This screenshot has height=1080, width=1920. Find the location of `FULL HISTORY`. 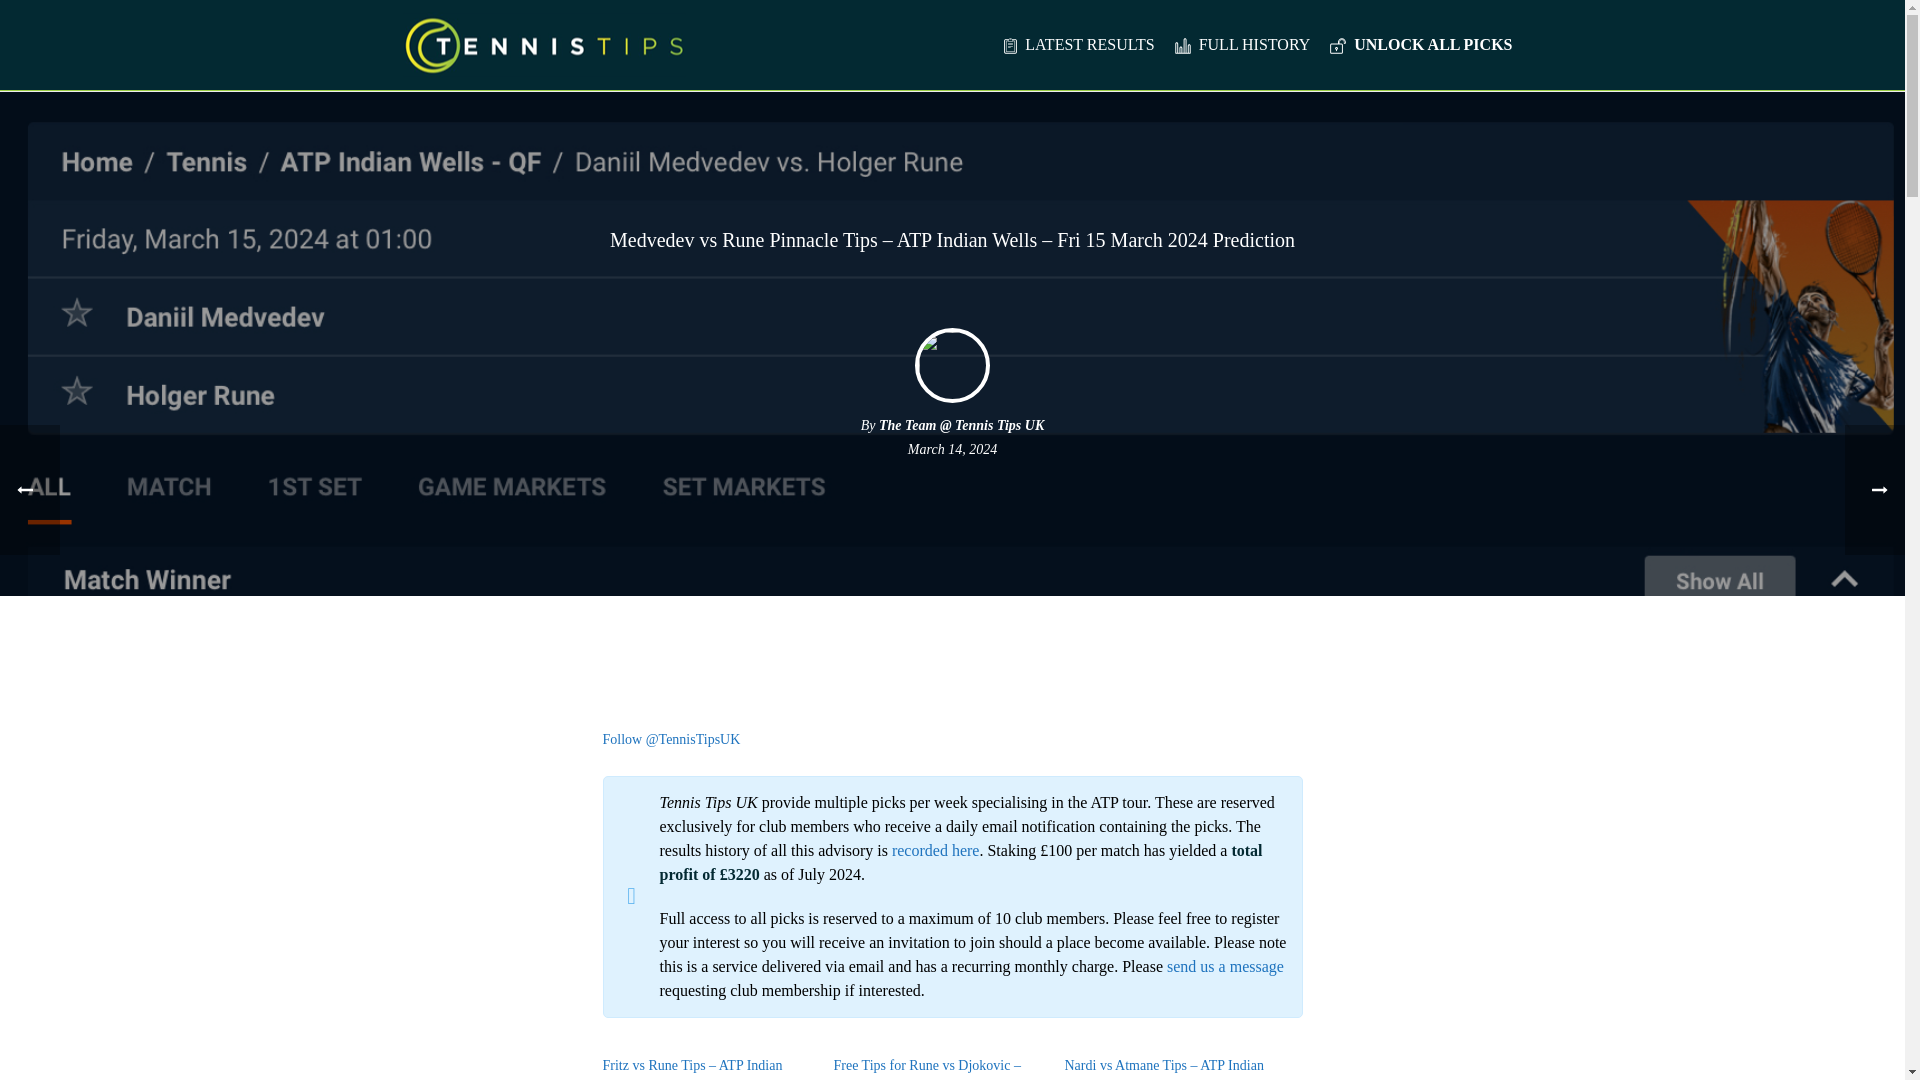

FULL HISTORY is located at coordinates (1242, 46).